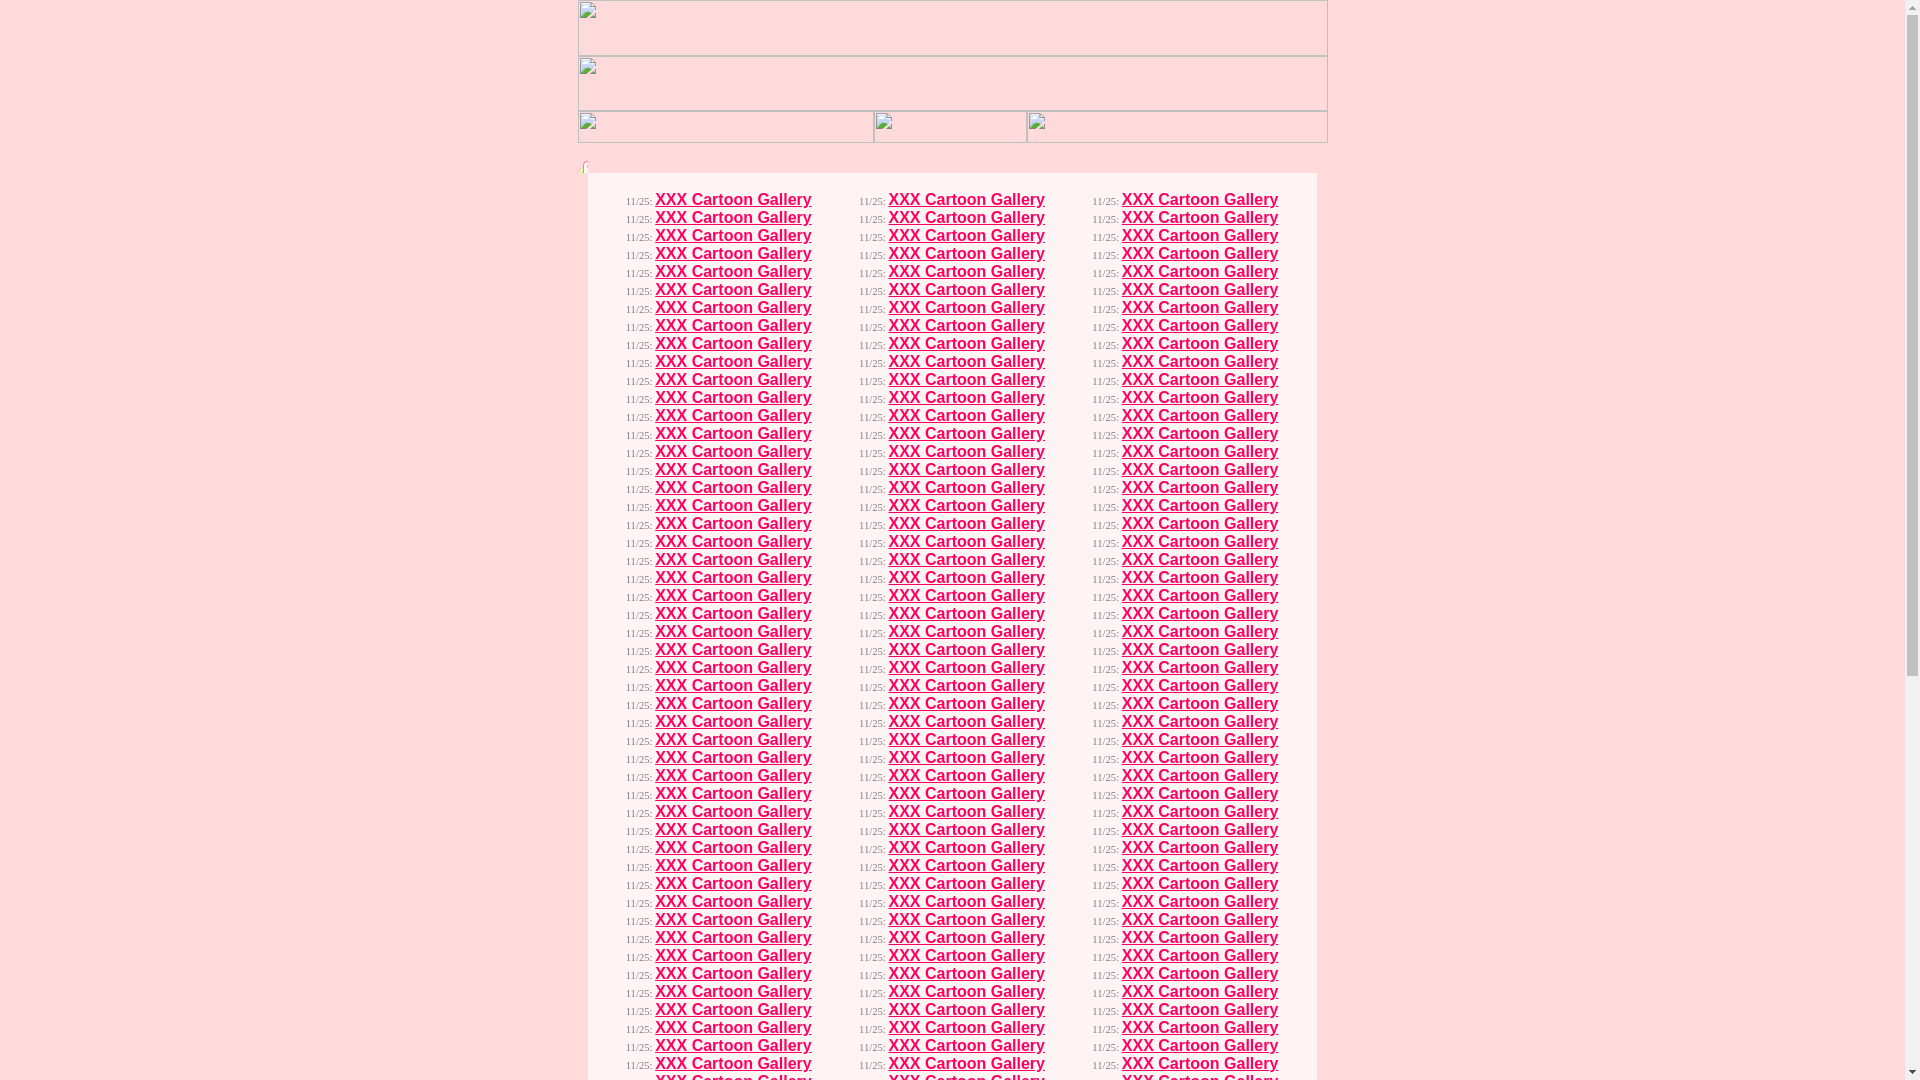  Describe the element at coordinates (734, 596) in the screenshot. I see `XXX Cartoon Gallery` at that location.